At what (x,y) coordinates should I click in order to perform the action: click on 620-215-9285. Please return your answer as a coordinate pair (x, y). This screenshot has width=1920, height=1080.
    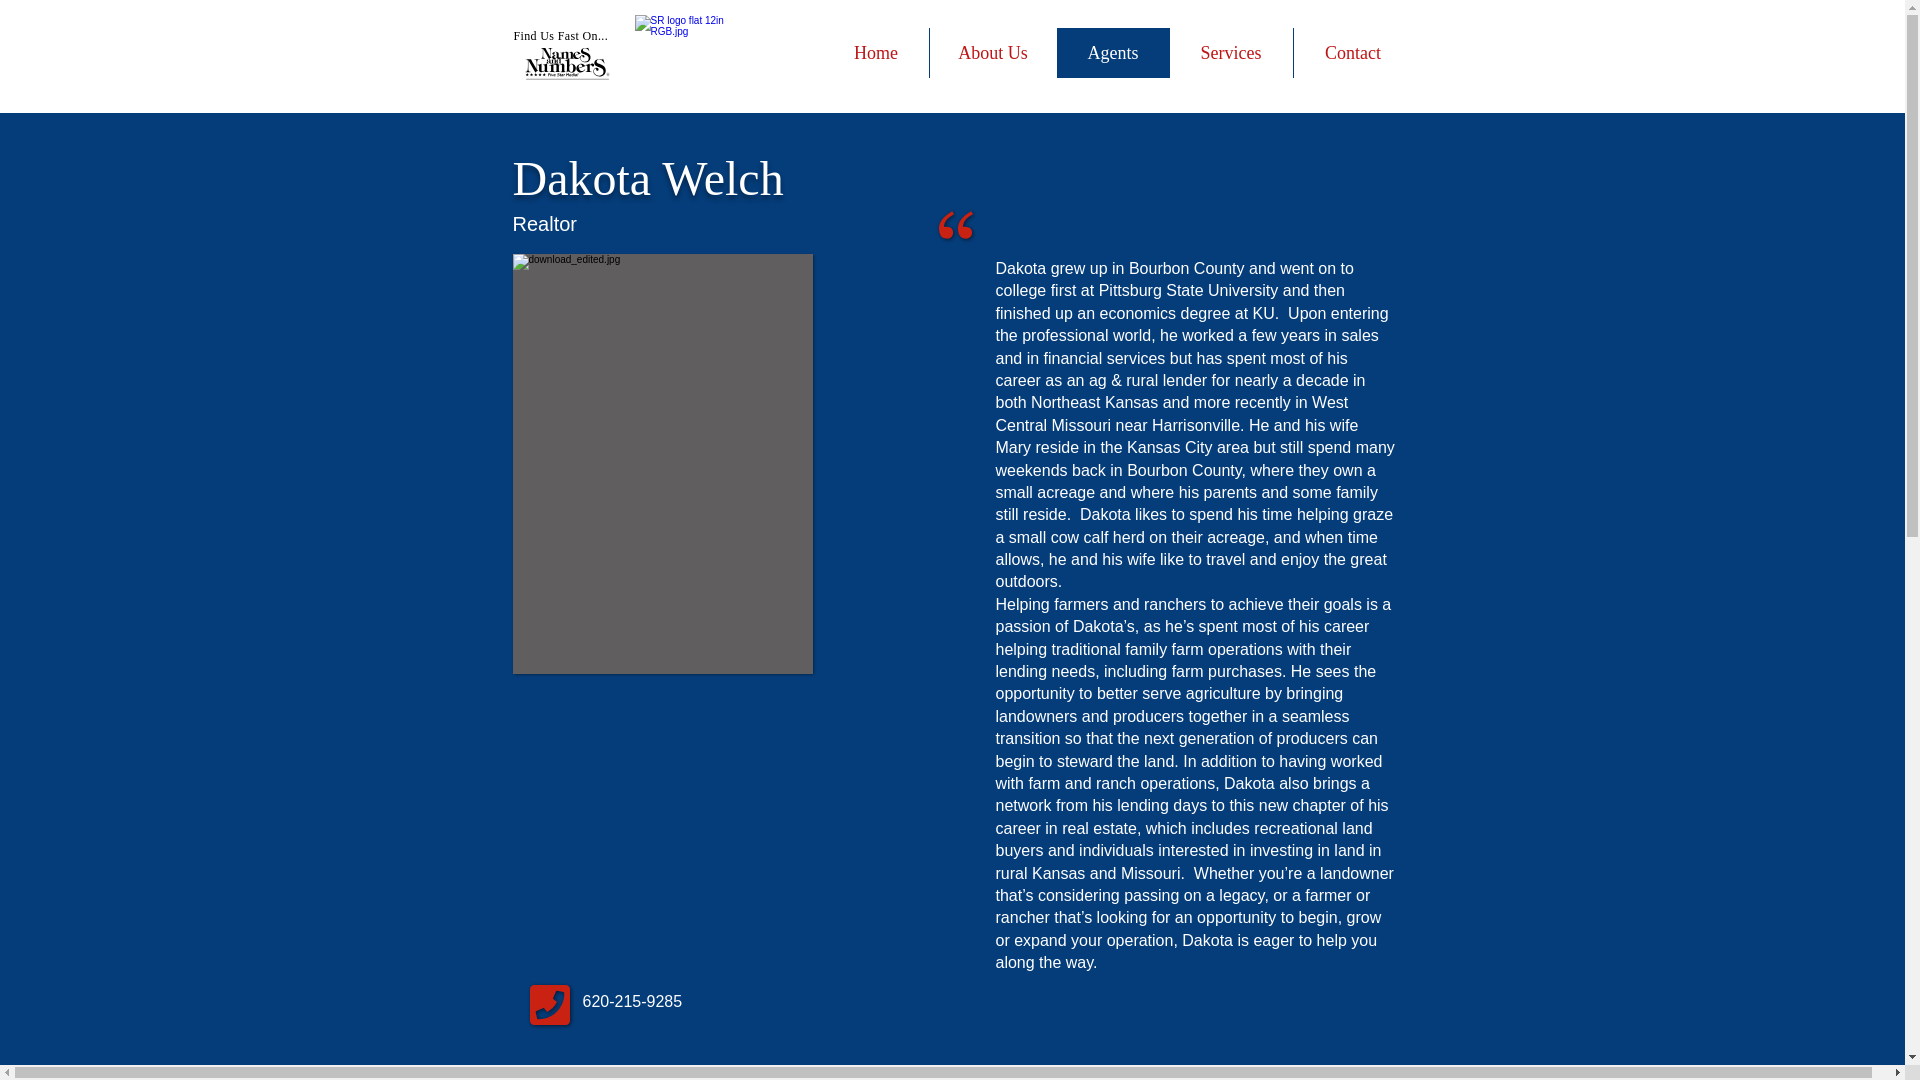
    Looking at the image, I should click on (631, 1000).